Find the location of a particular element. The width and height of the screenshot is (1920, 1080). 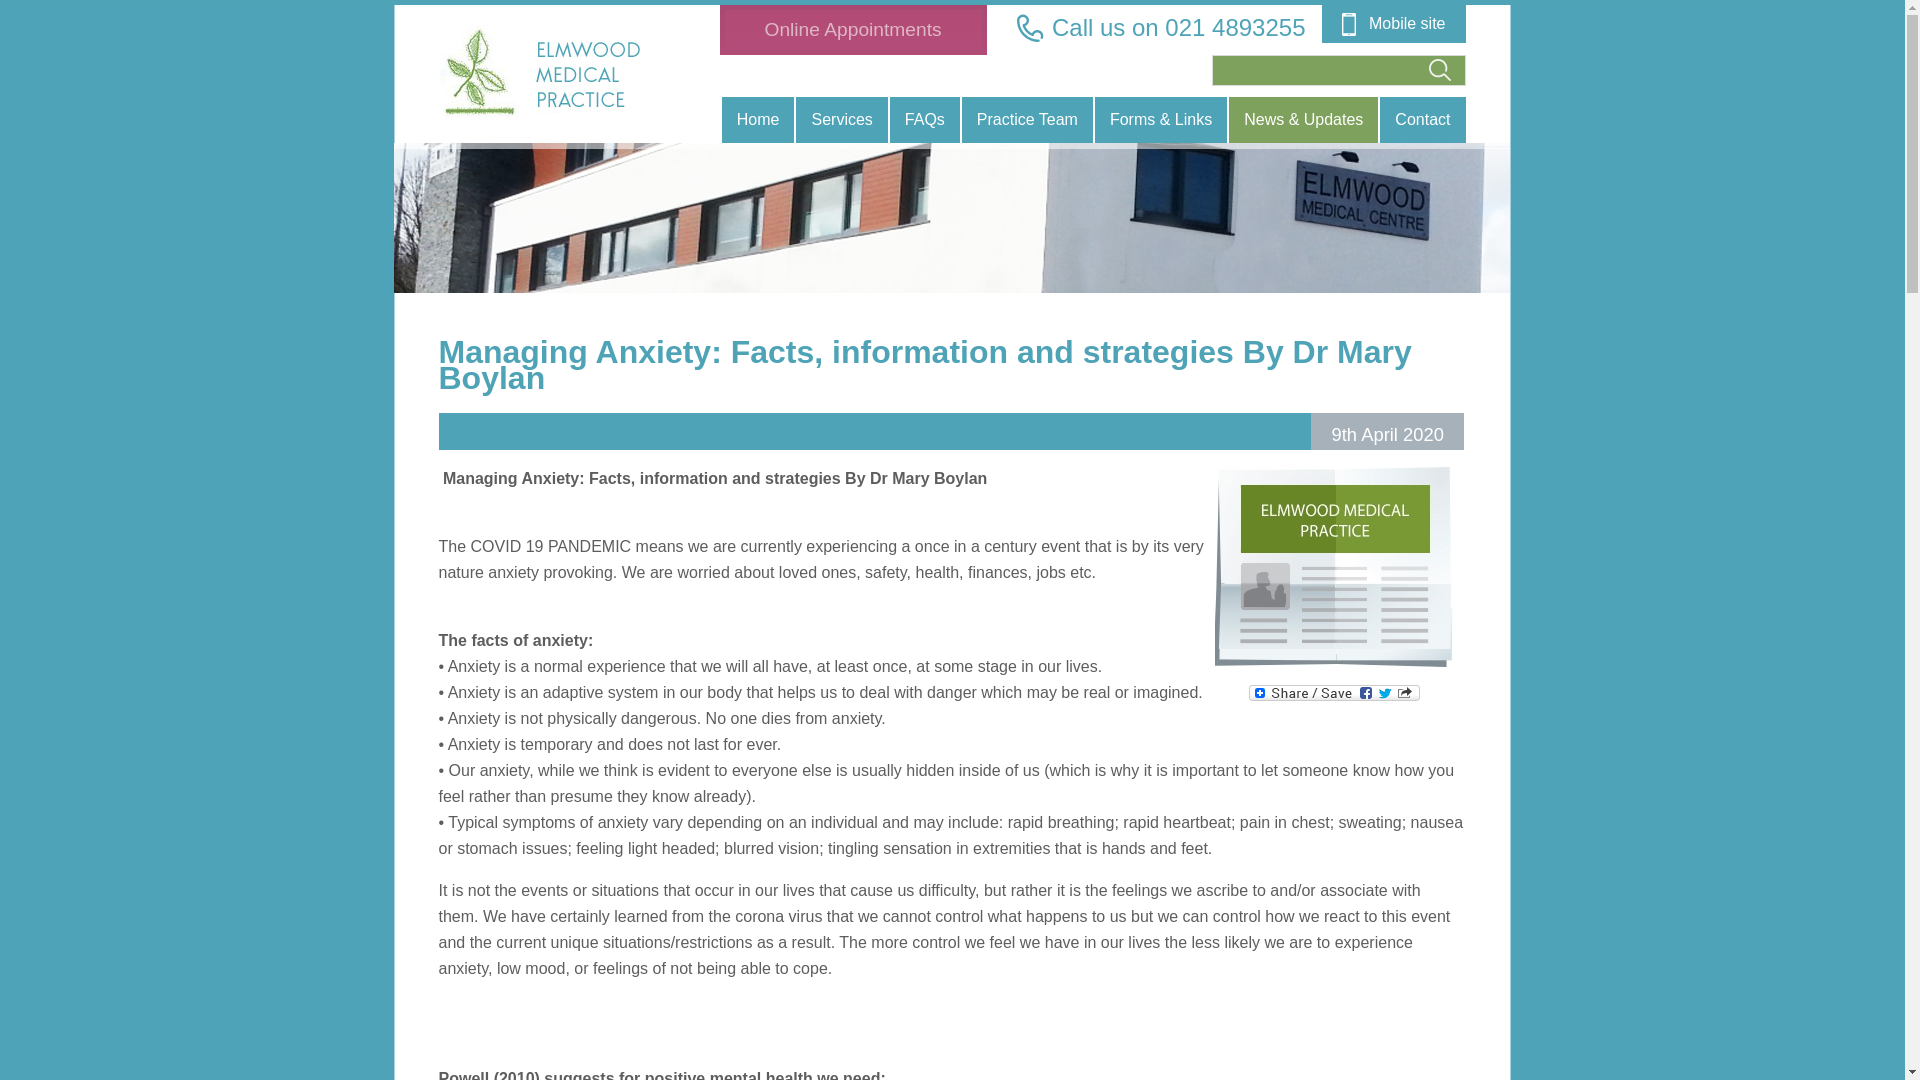

Services is located at coordinates (842, 120).